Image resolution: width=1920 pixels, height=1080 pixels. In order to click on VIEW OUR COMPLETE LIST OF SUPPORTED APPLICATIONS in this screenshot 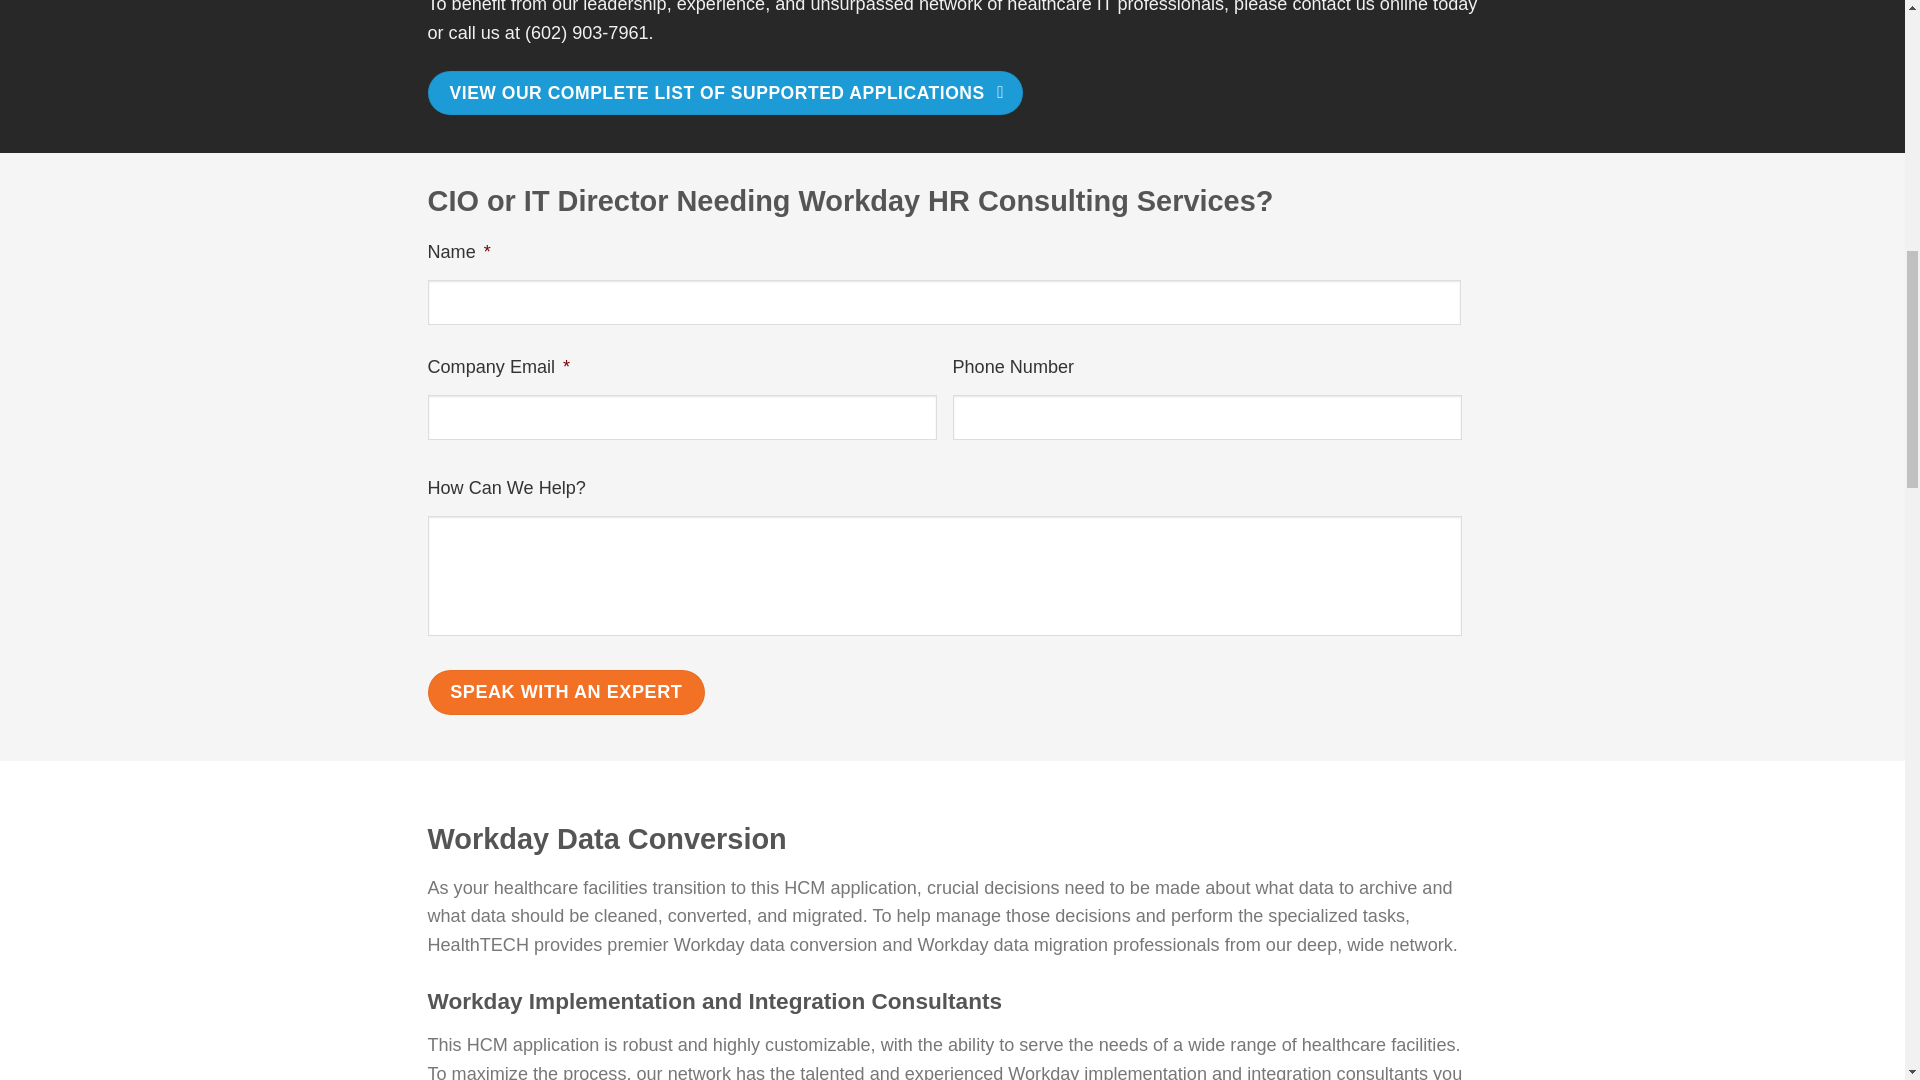, I will do `click(726, 92)`.